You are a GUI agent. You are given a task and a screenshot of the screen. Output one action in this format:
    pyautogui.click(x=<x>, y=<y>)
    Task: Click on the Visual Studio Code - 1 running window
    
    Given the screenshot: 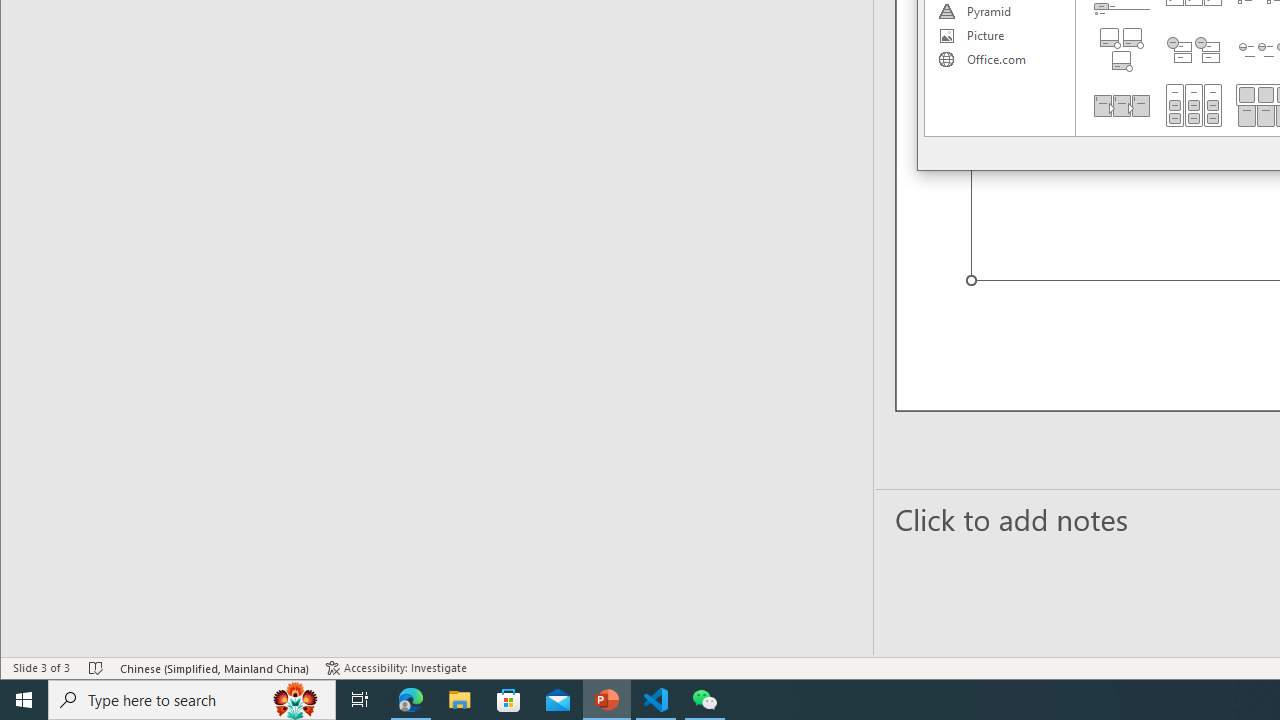 What is the action you would take?
    pyautogui.click(x=656, y=700)
    